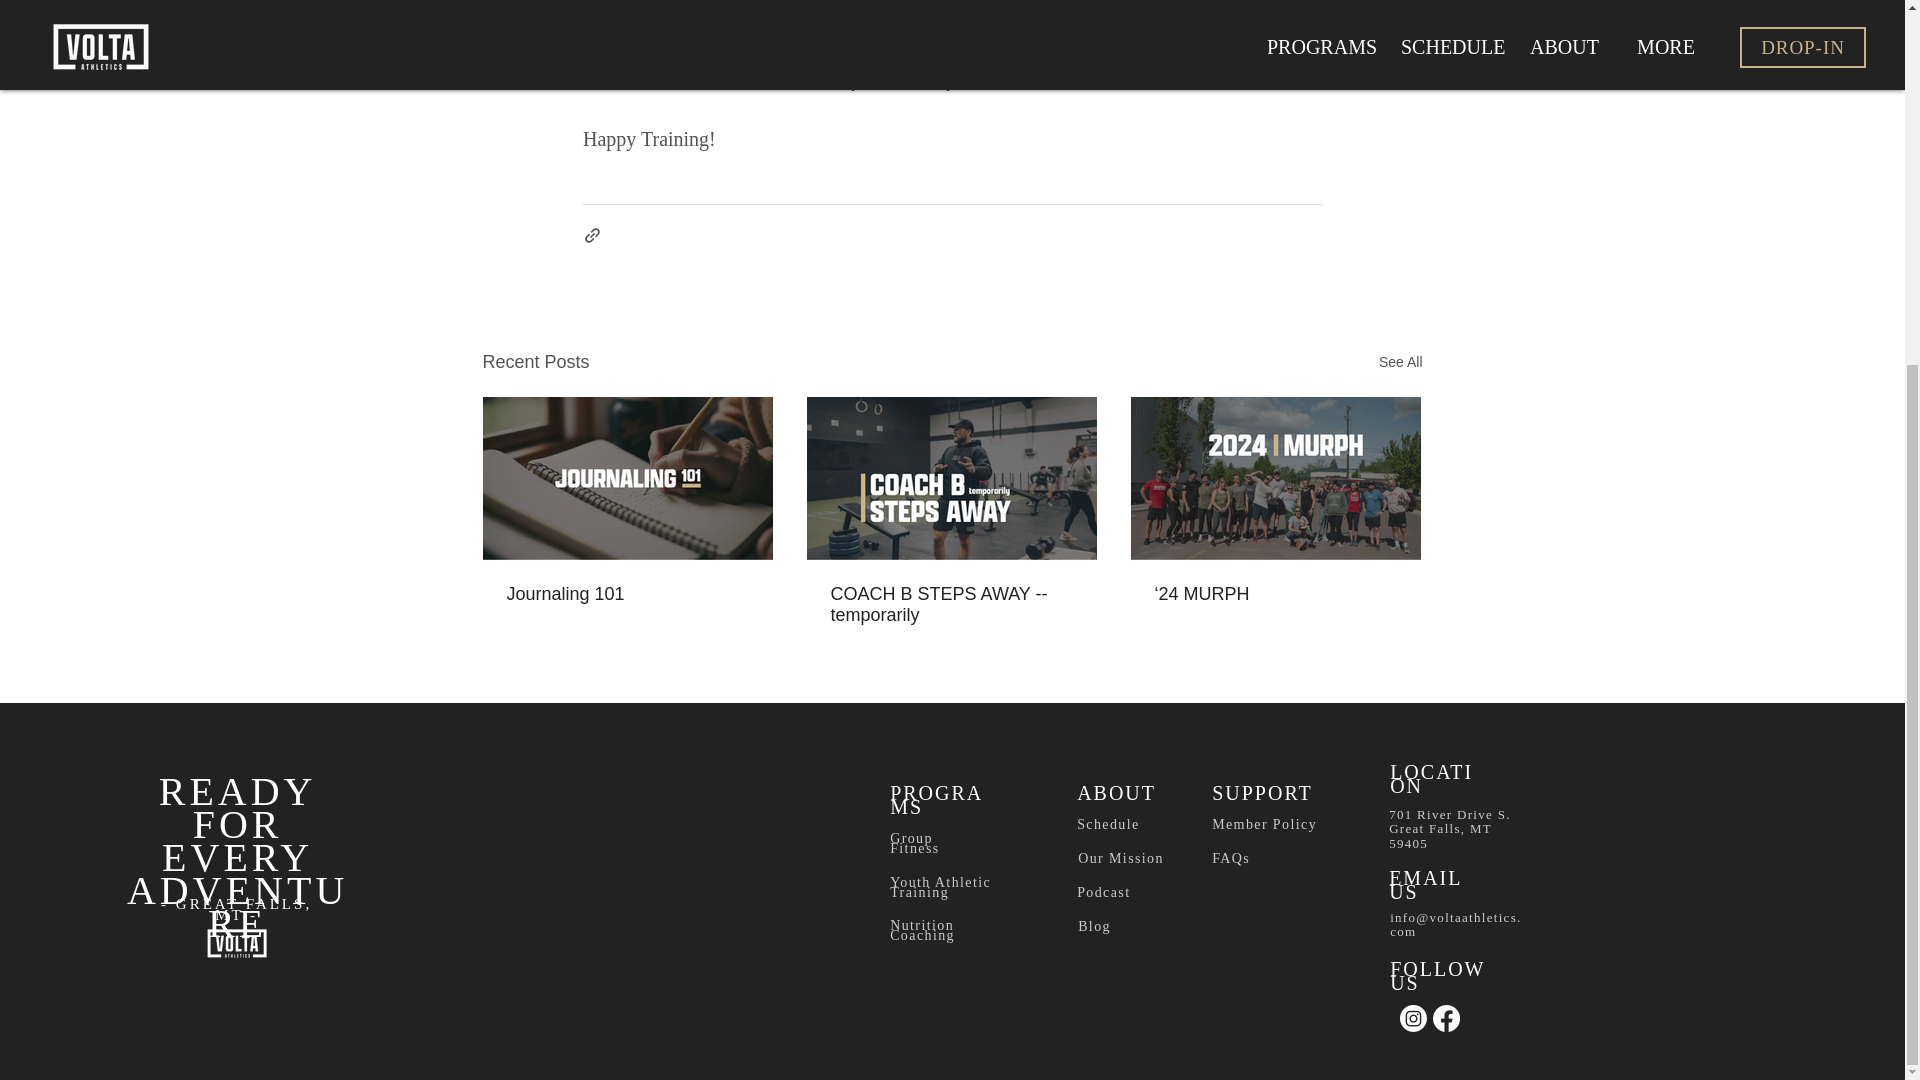 The height and width of the screenshot is (1080, 1920). Describe the element at coordinates (1120, 858) in the screenshot. I see `Our Mission` at that location.